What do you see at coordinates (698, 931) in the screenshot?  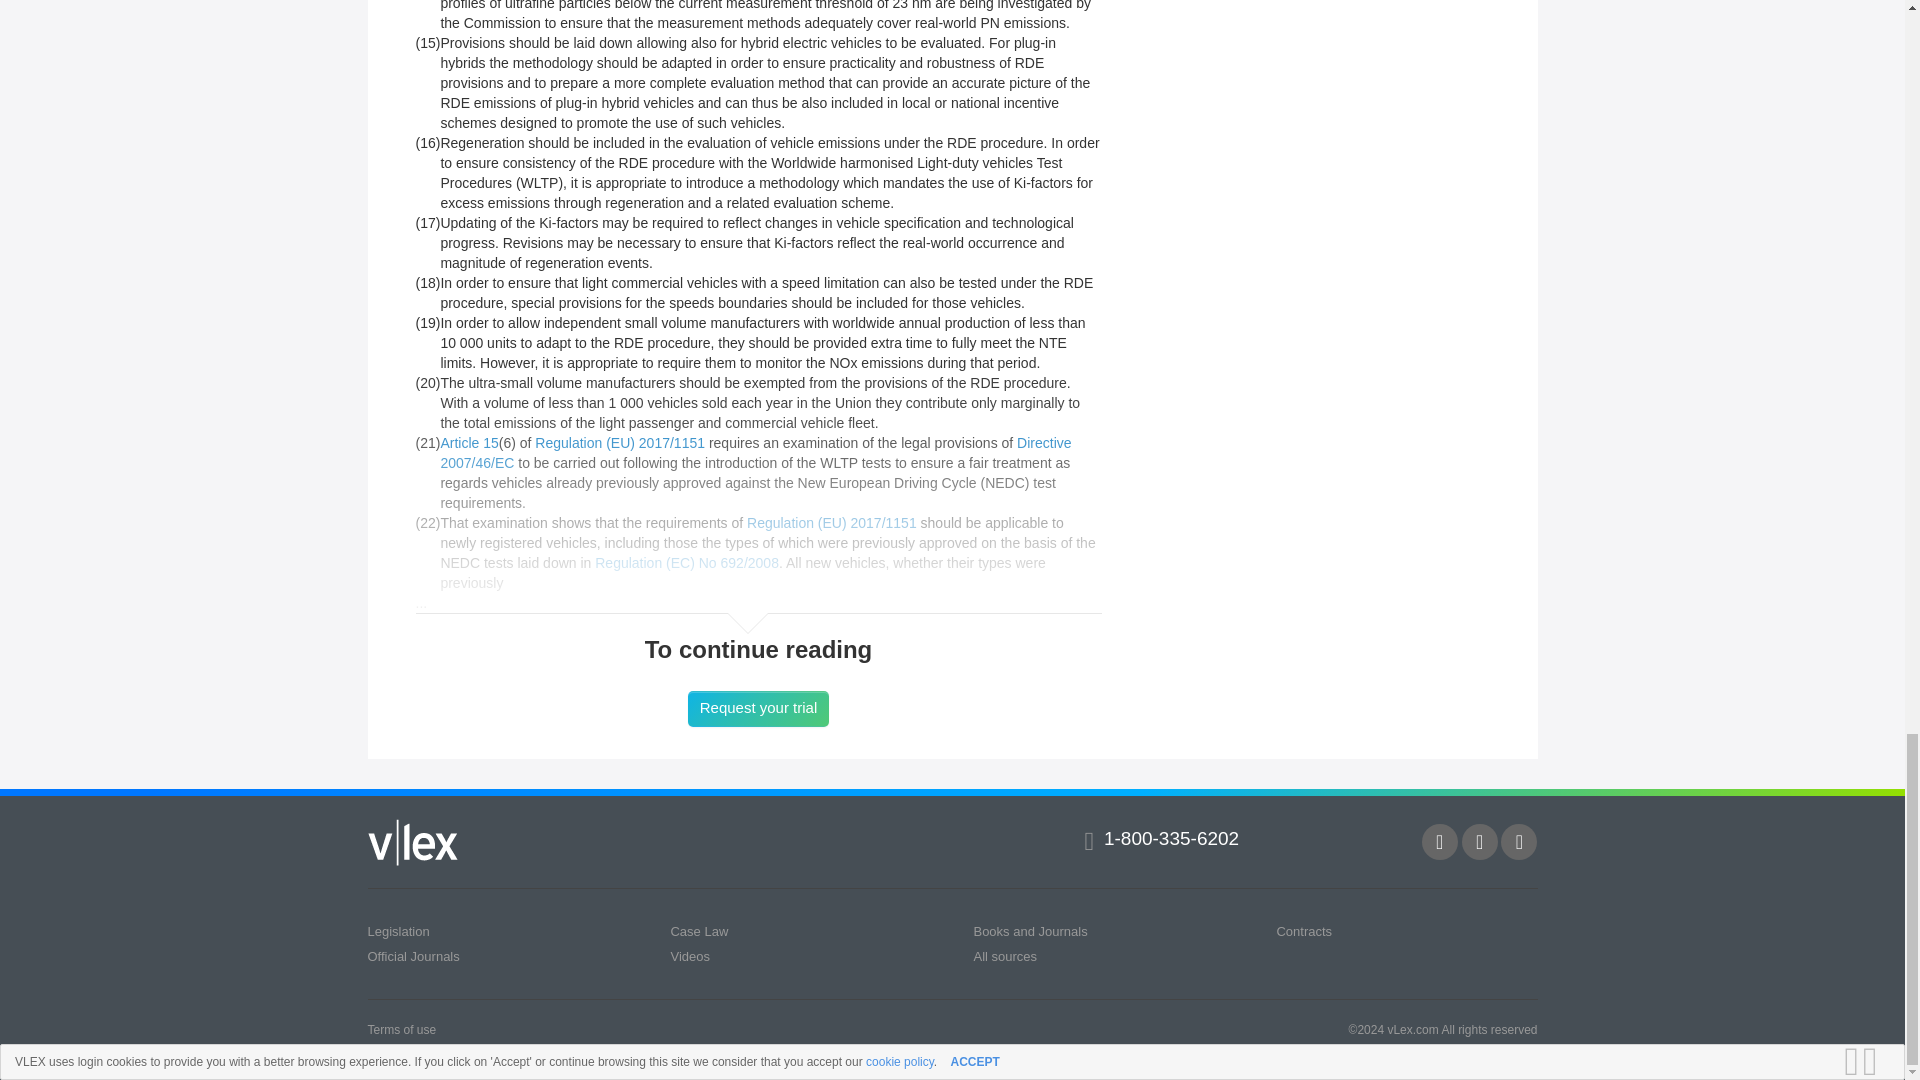 I see `Case Law` at bounding box center [698, 931].